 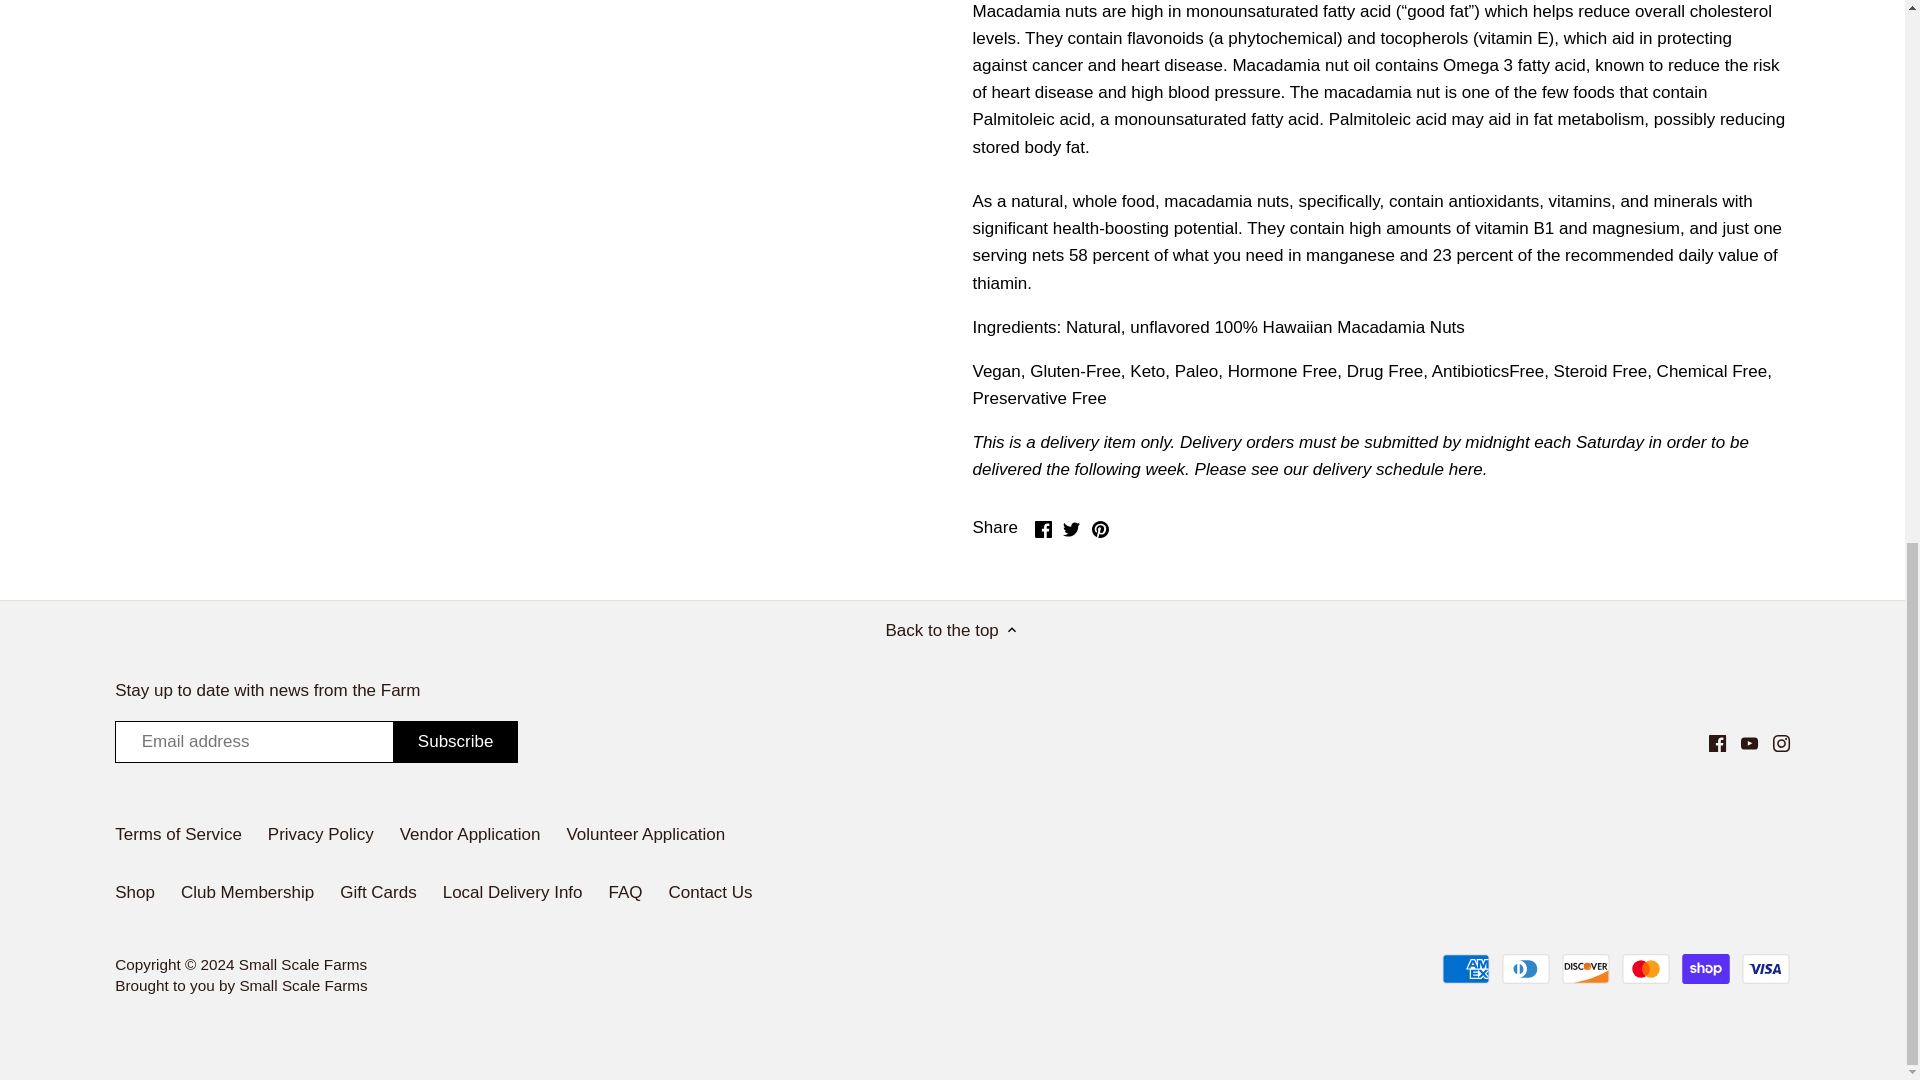 I want to click on Mastercard, so click(x=1646, y=968).